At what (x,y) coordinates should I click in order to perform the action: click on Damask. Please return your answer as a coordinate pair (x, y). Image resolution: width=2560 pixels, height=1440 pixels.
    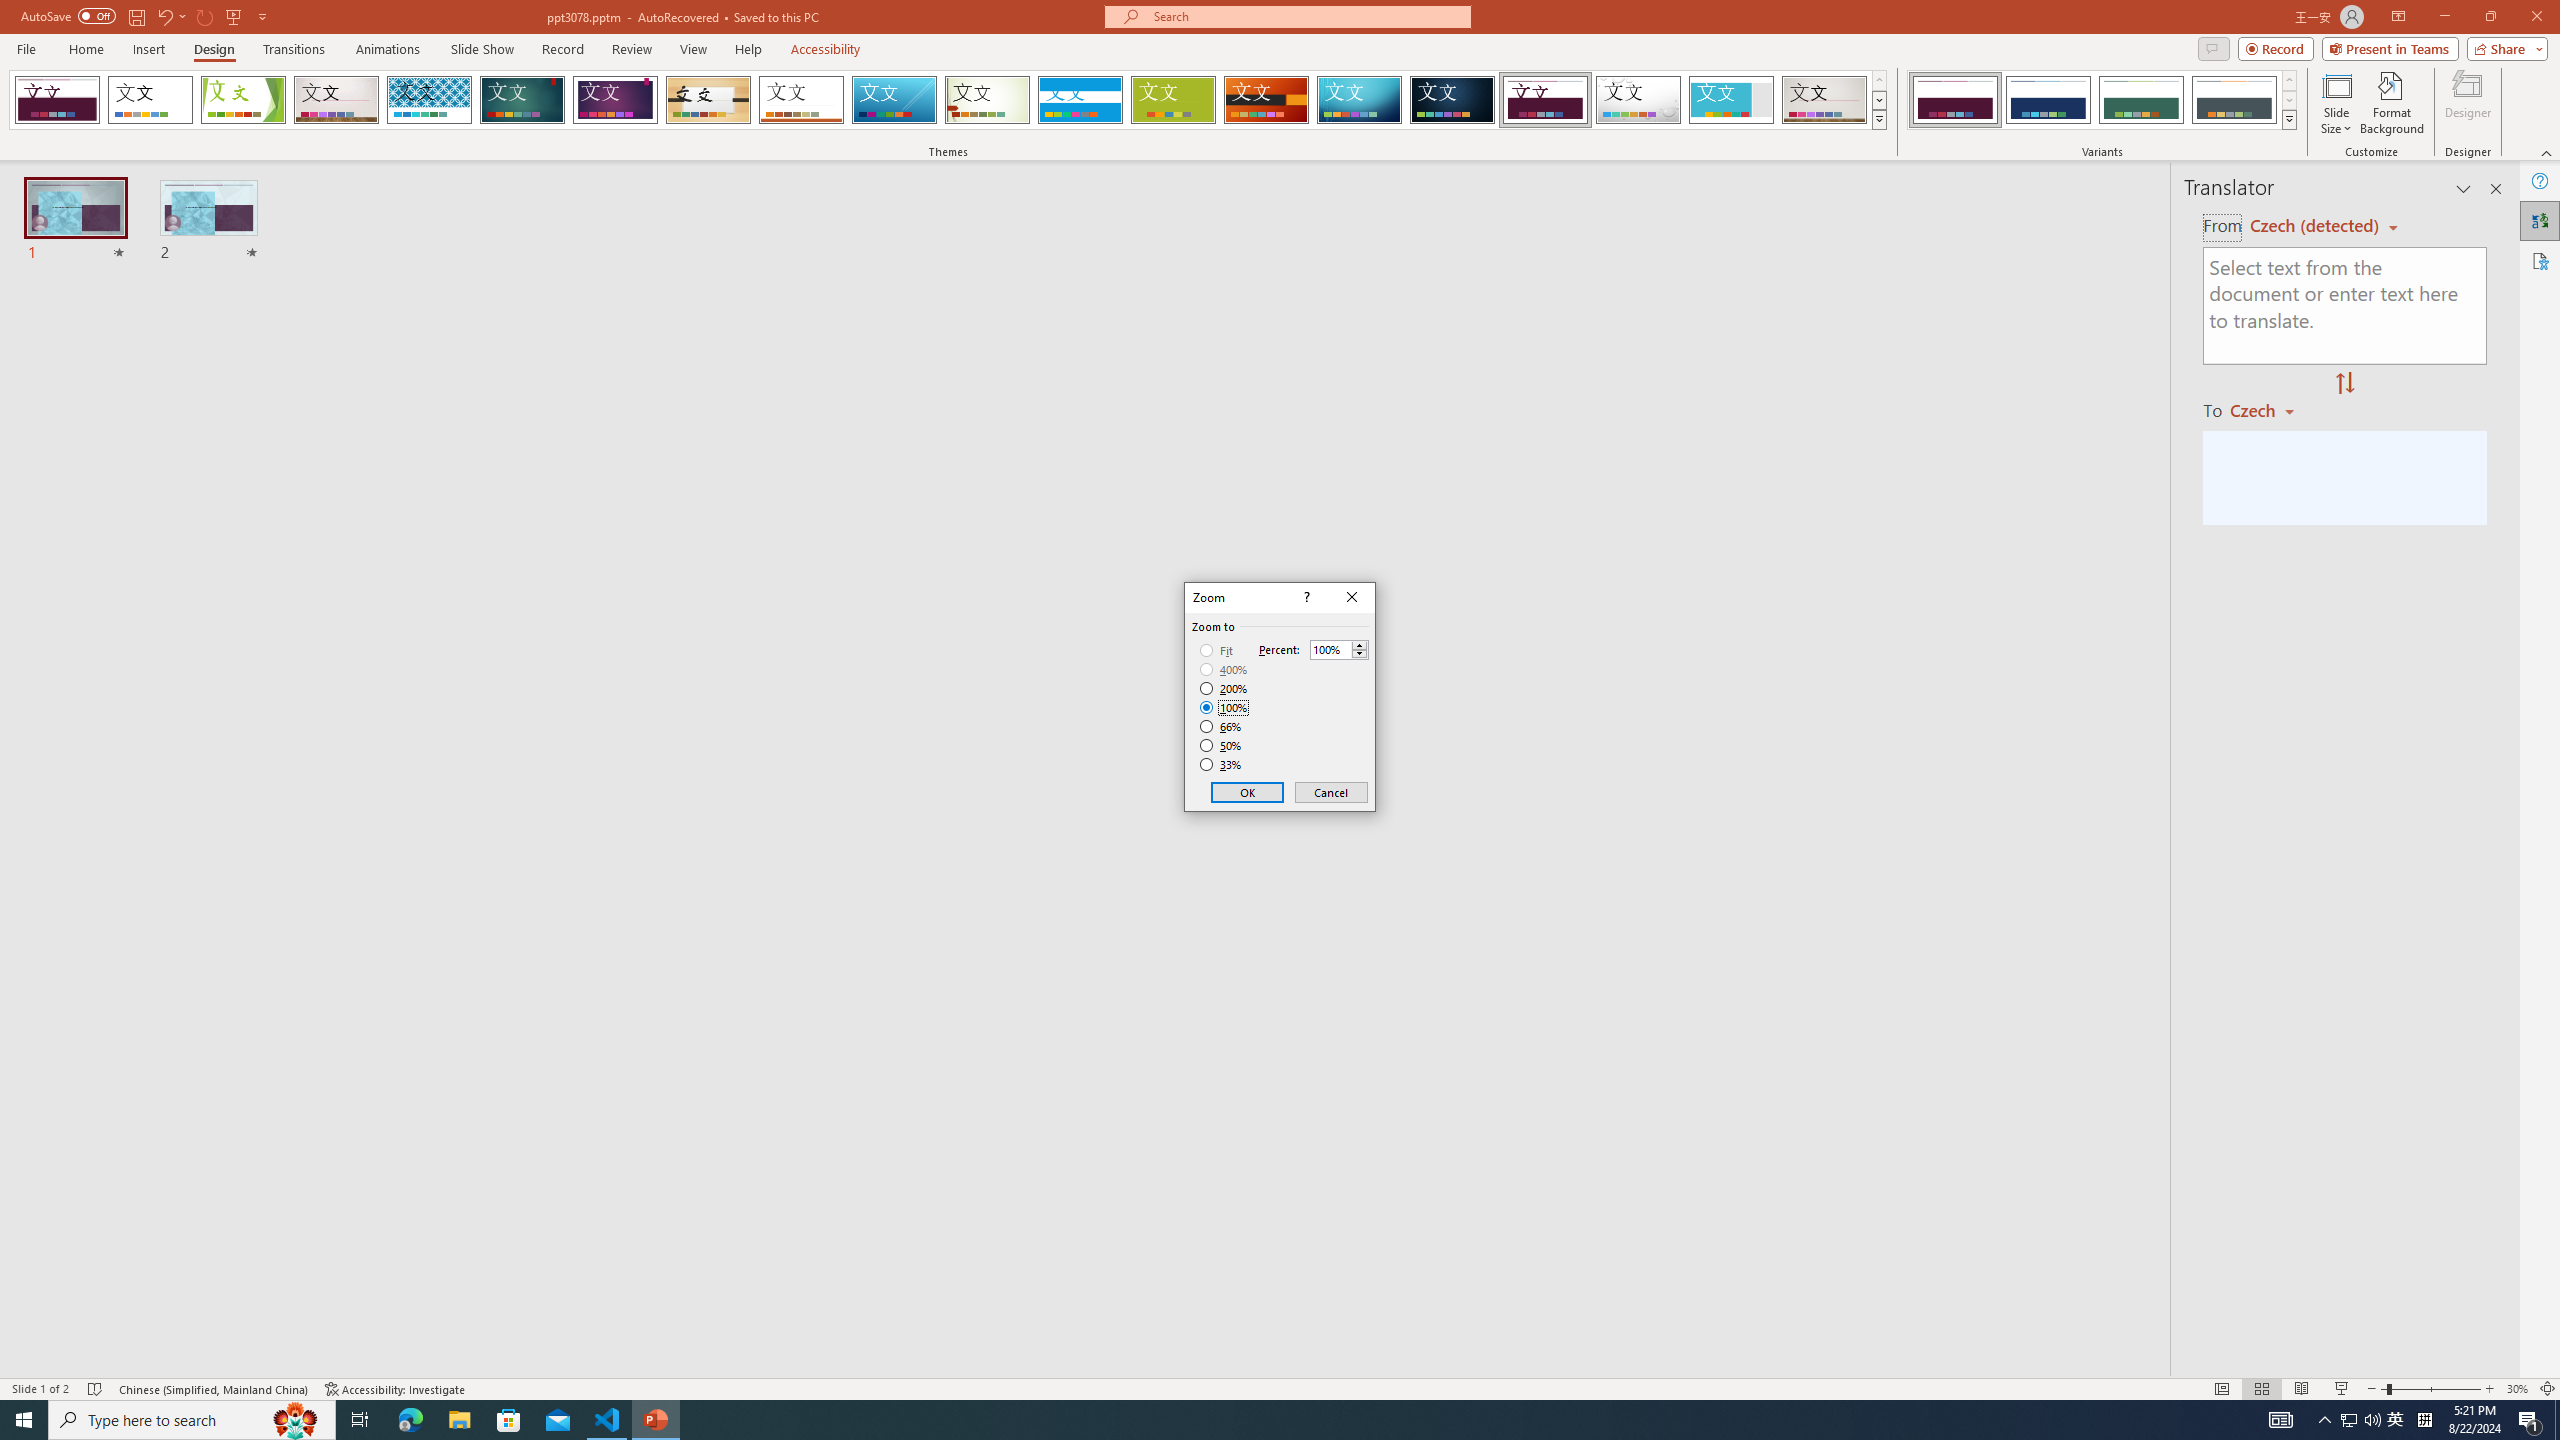
    Looking at the image, I should click on (1452, 100).